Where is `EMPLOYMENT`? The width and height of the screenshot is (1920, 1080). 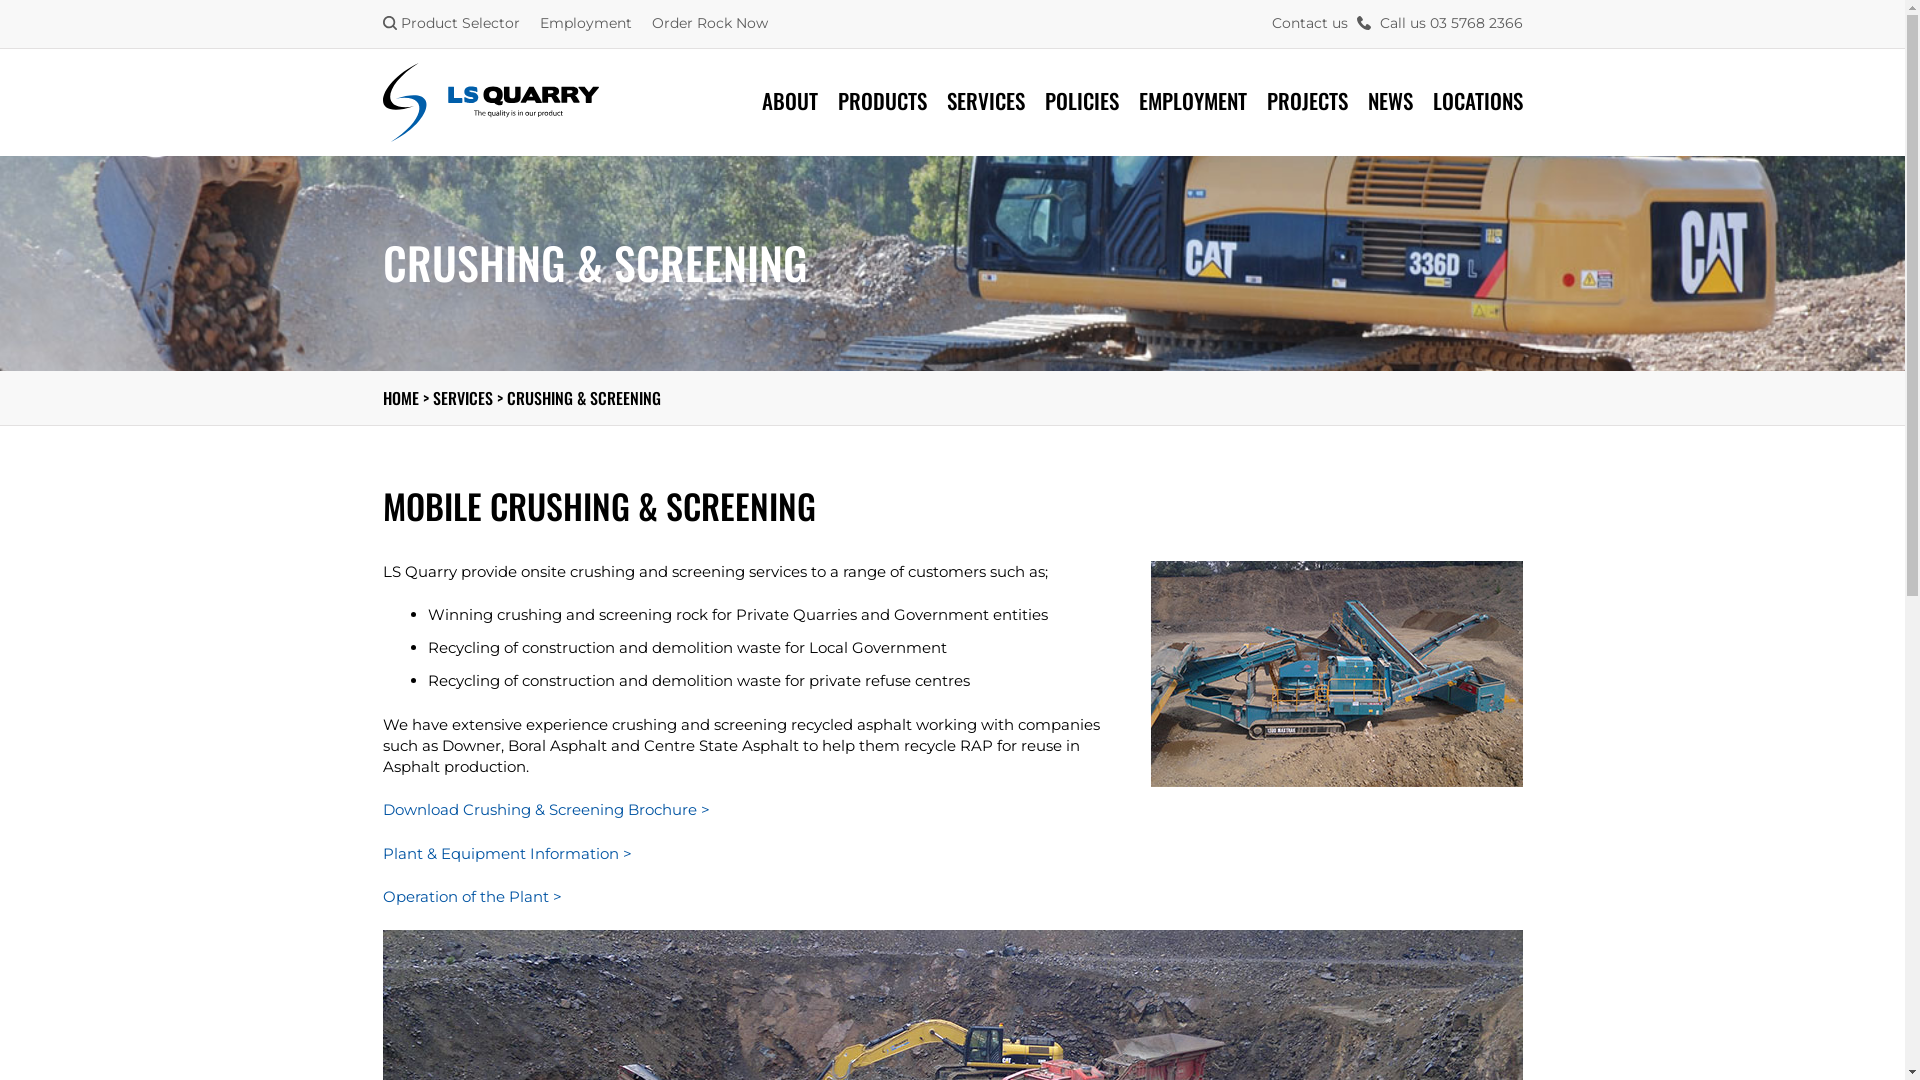
EMPLOYMENT is located at coordinates (1192, 100).